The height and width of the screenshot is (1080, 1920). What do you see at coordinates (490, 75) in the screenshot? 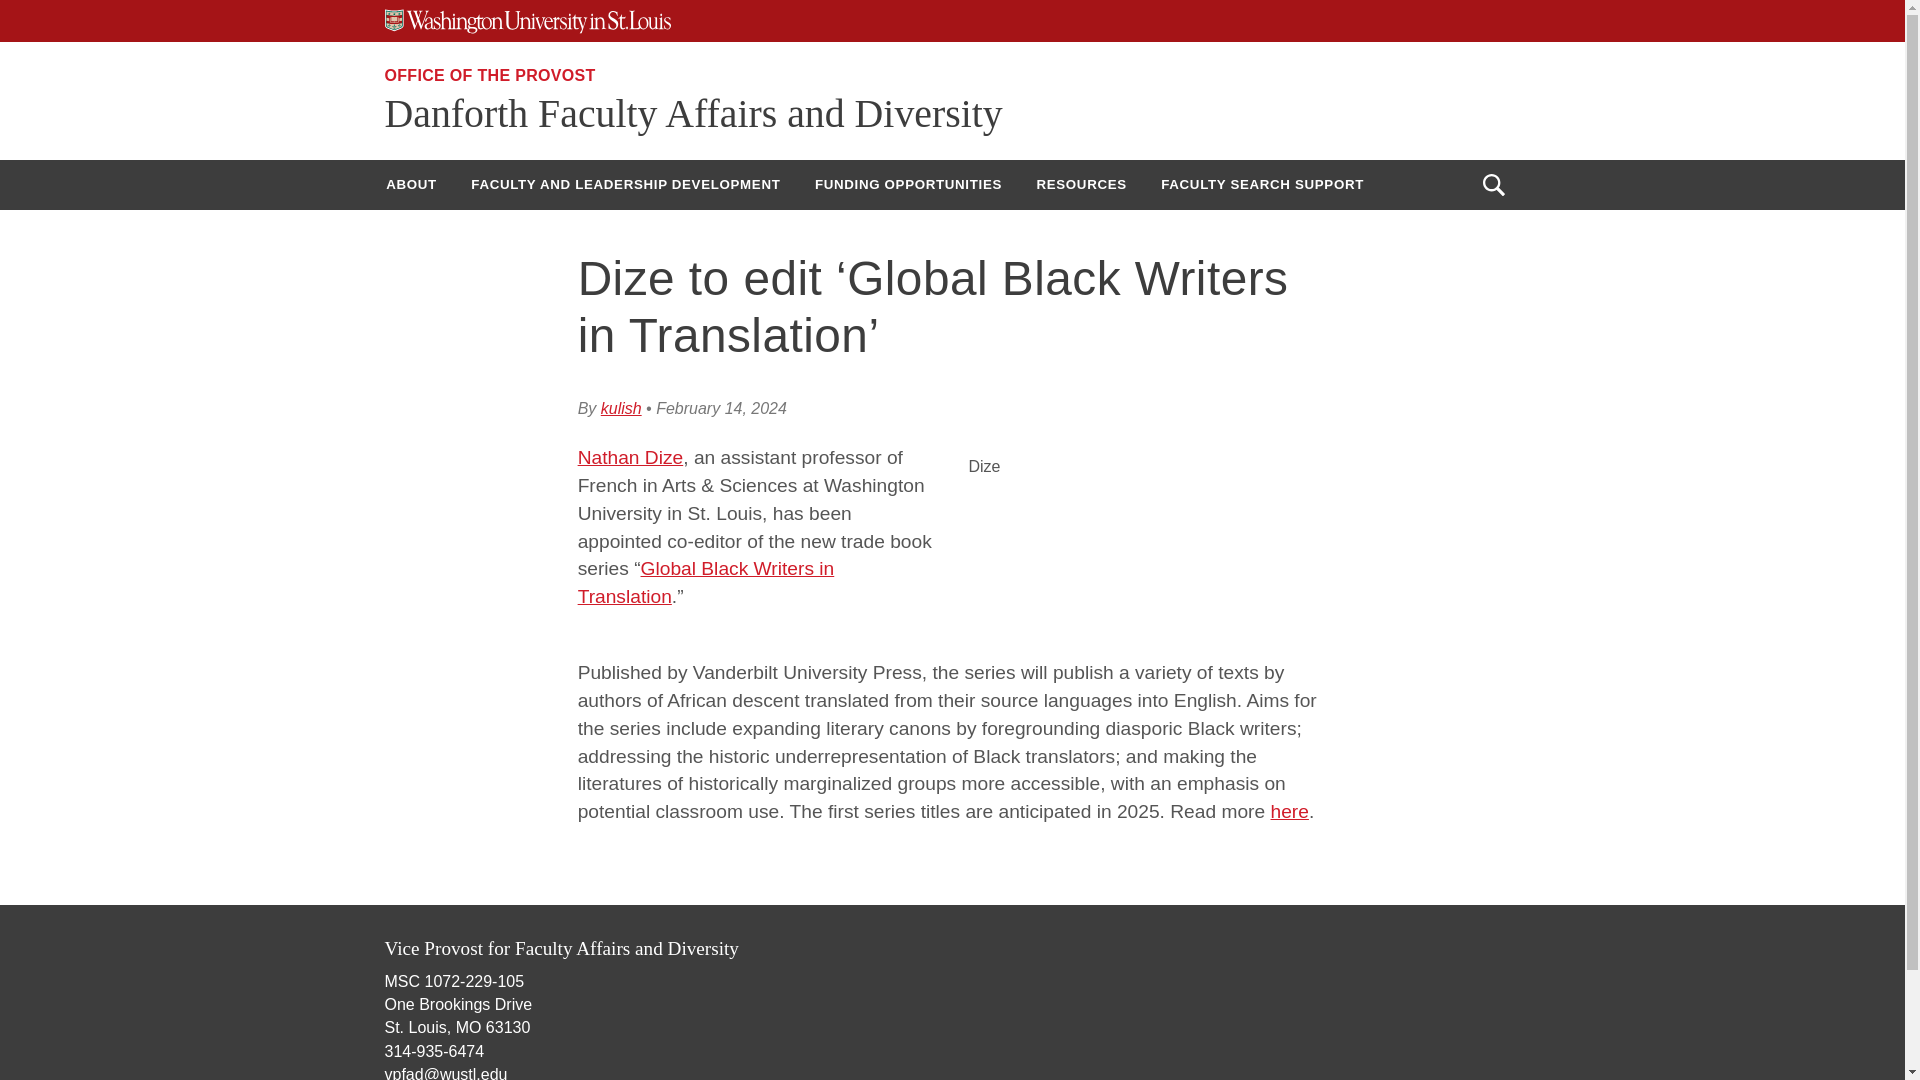
I see `OFFICE OF THE PROVOST` at bounding box center [490, 75].